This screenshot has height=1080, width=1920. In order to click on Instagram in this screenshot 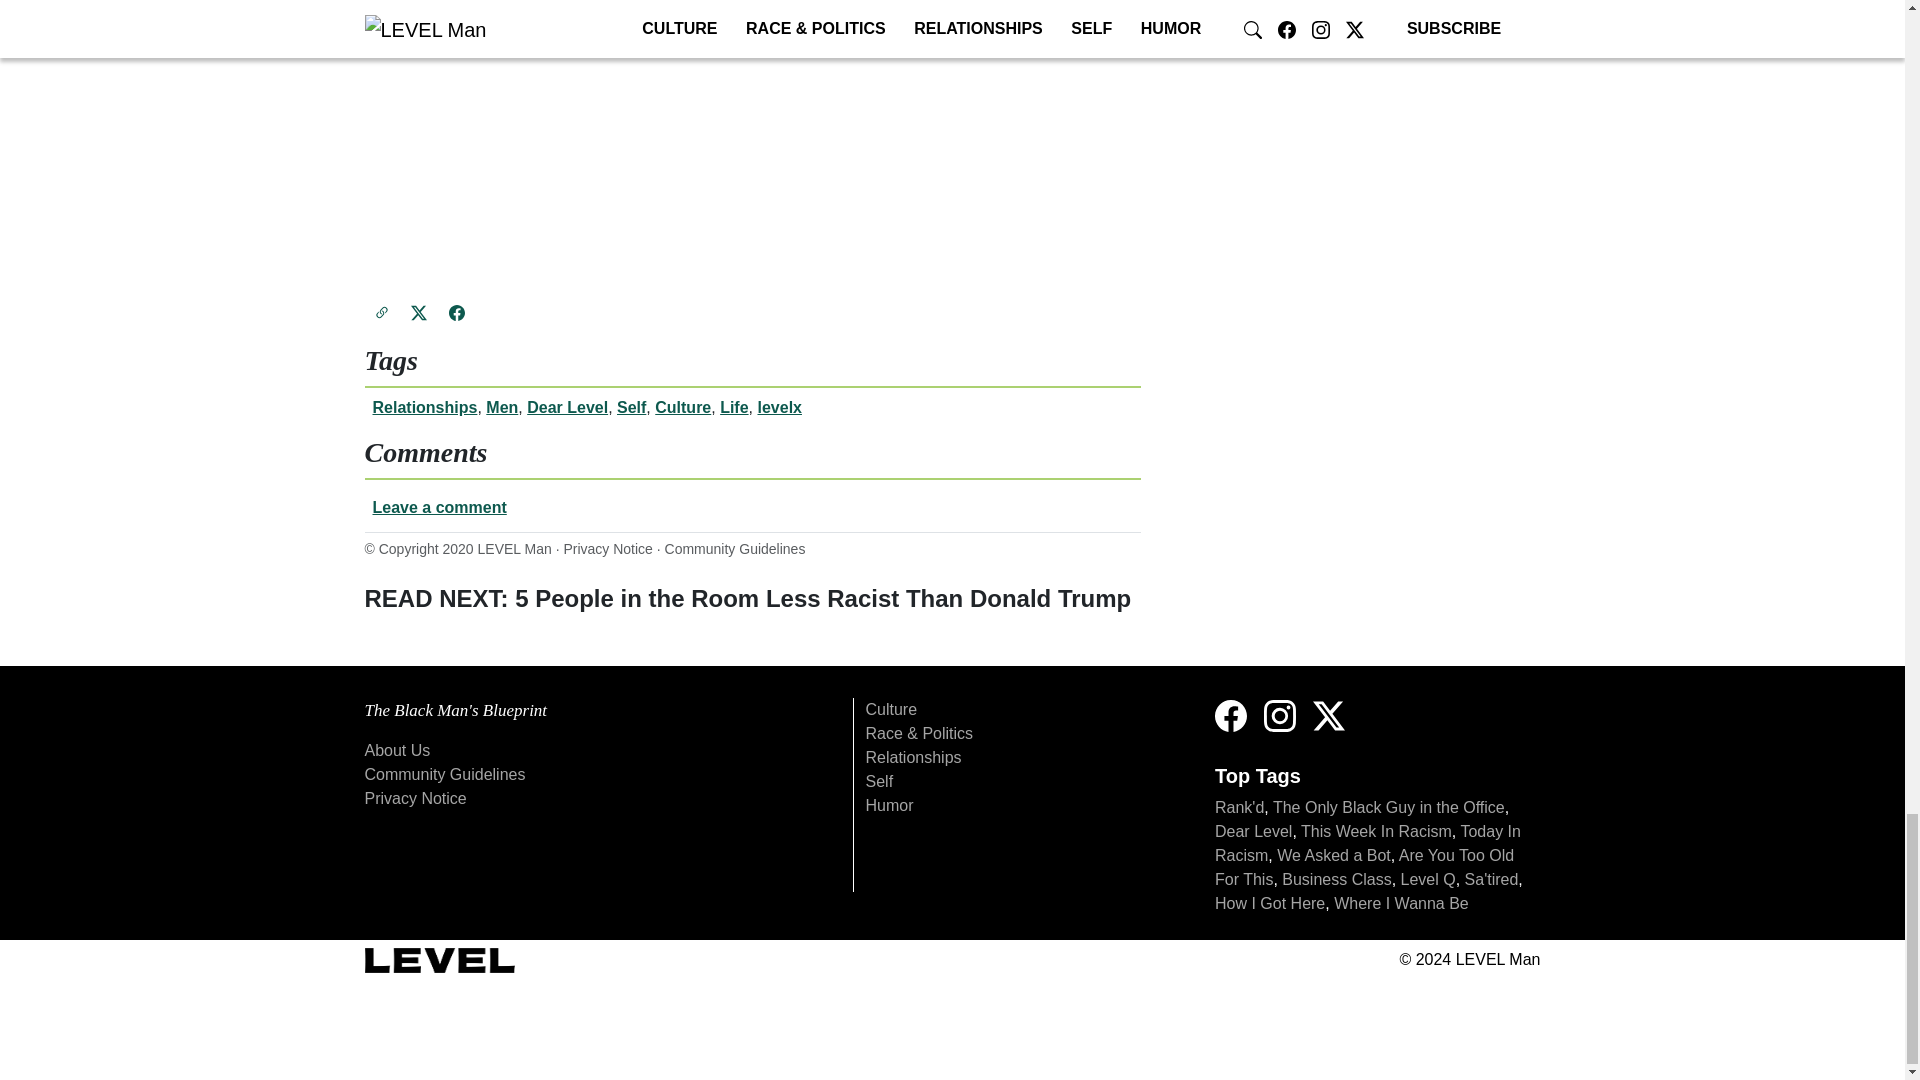, I will do `click(1280, 714)`.